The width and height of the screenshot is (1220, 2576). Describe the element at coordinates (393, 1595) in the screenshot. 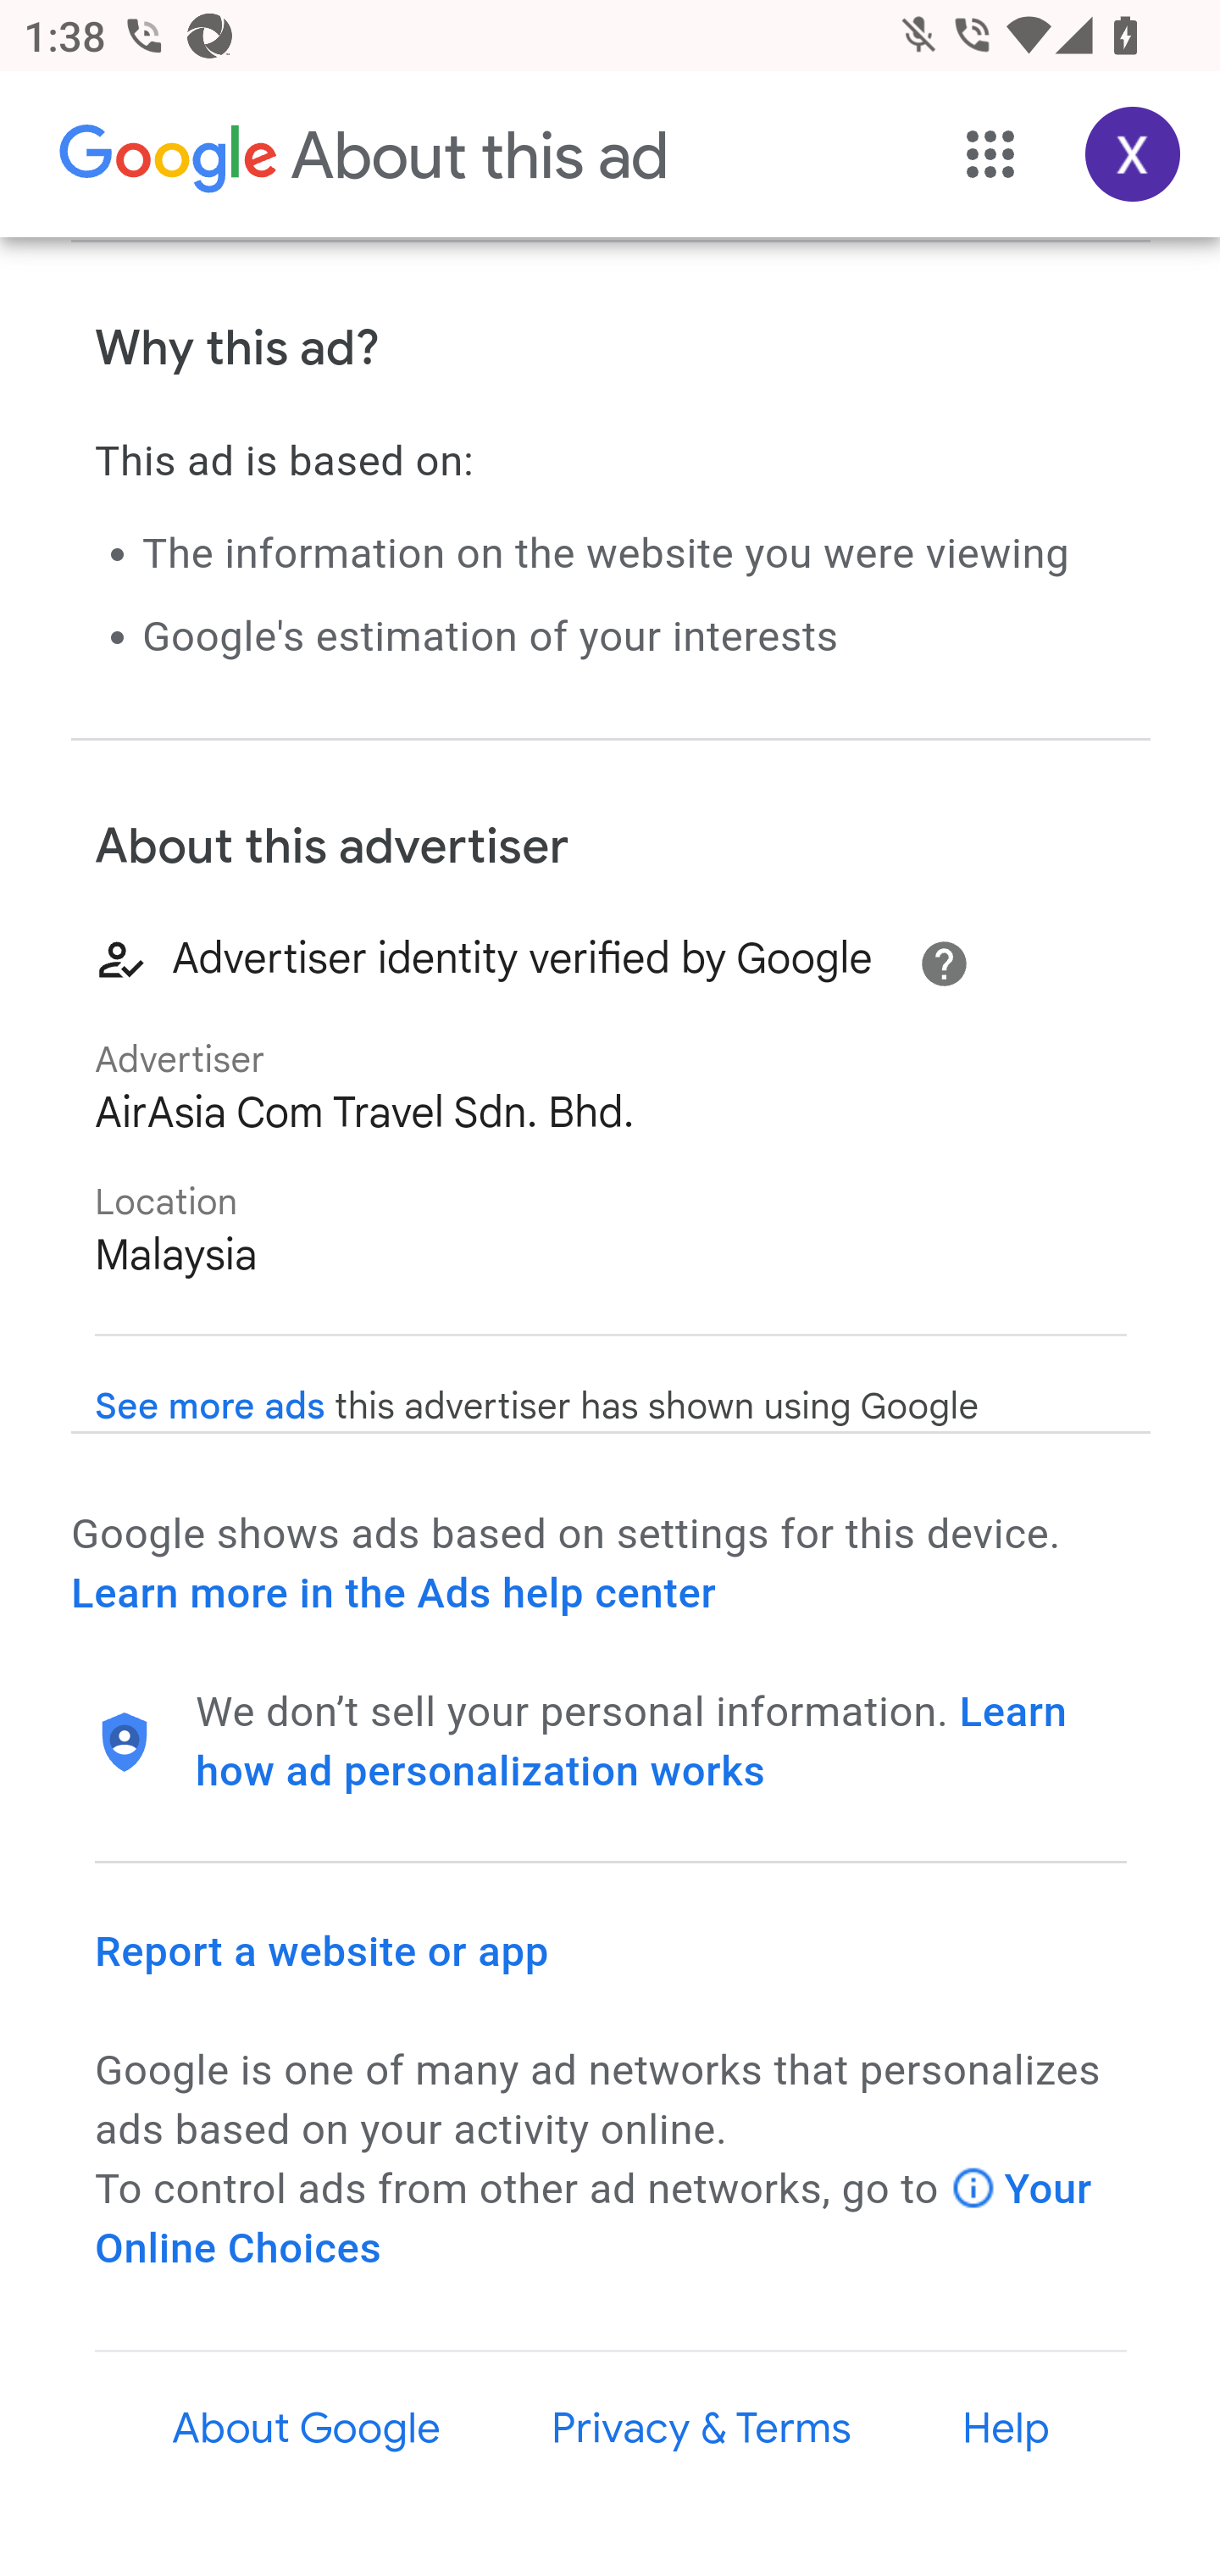

I see `Learn more in the Ads help center` at that location.